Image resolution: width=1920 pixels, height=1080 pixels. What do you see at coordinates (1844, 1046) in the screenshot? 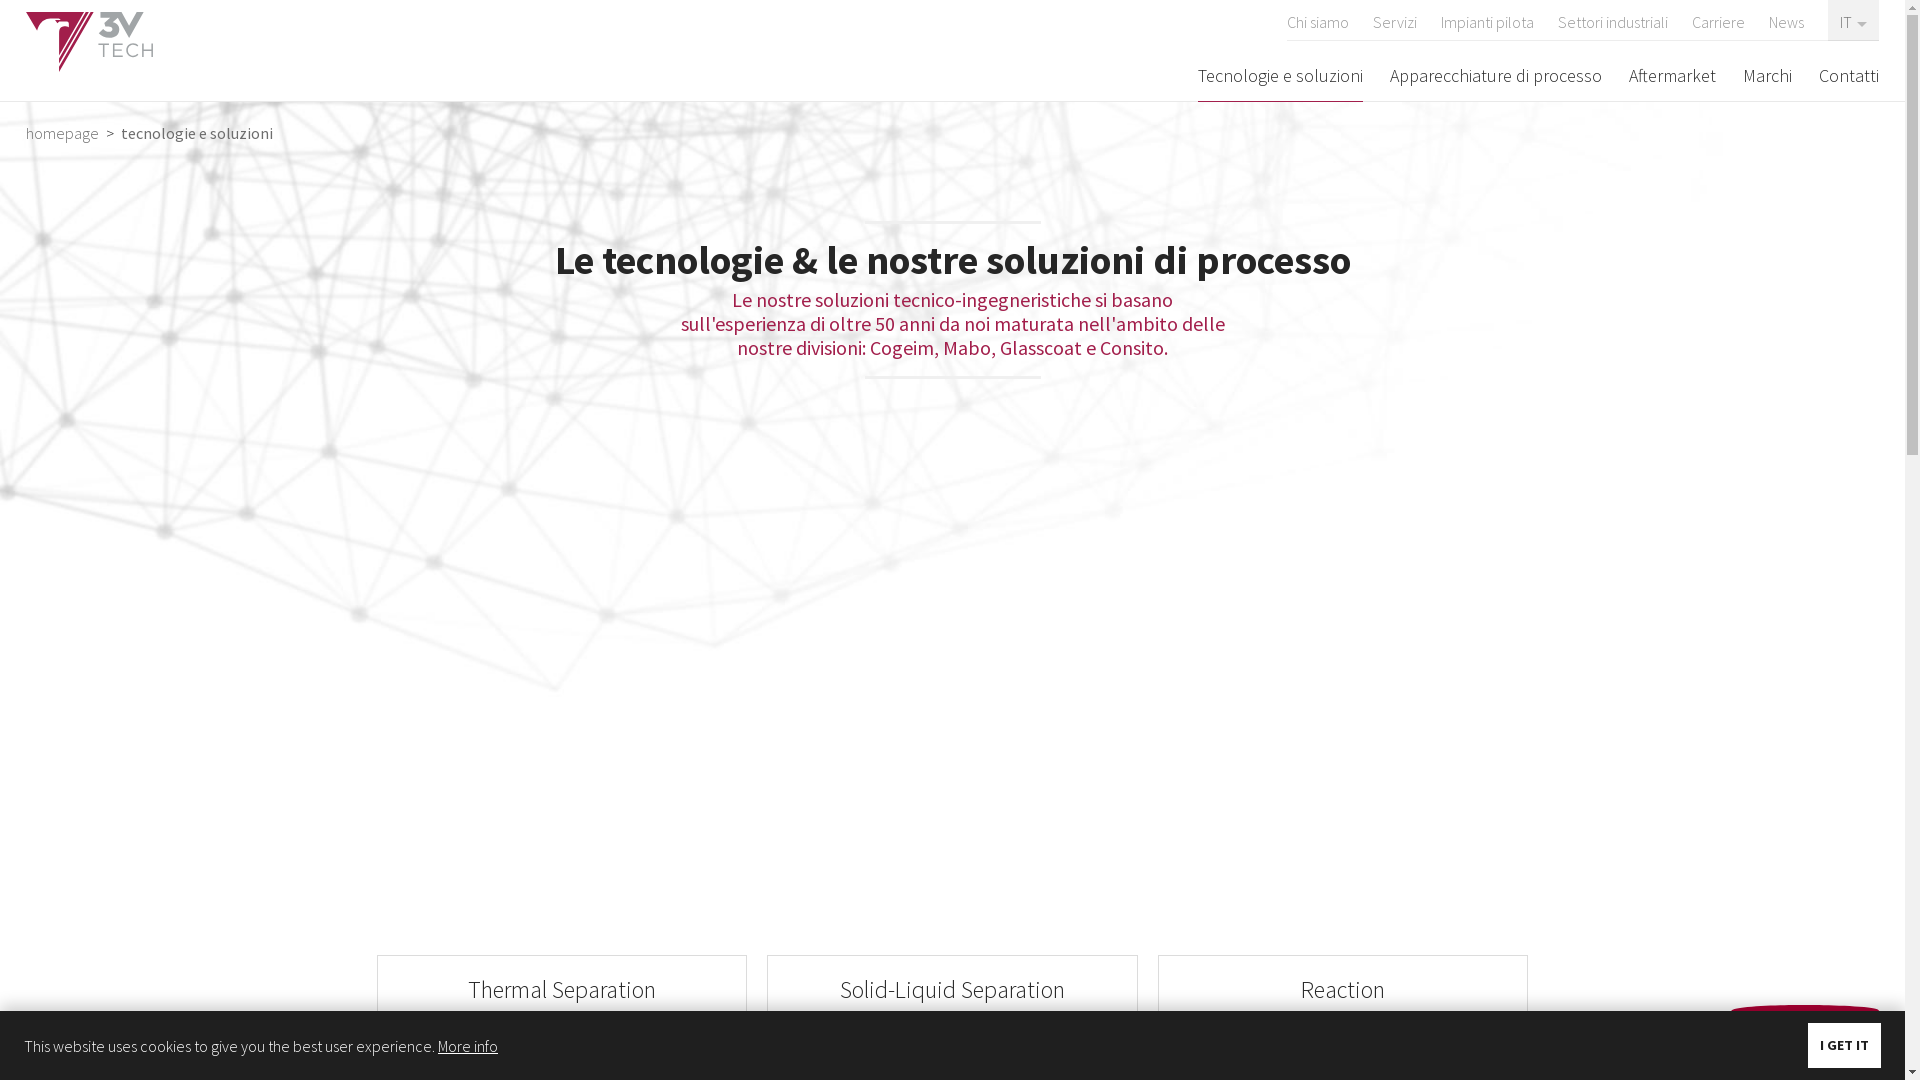
I see `I GET IT` at bounding box center [1844, 1046].